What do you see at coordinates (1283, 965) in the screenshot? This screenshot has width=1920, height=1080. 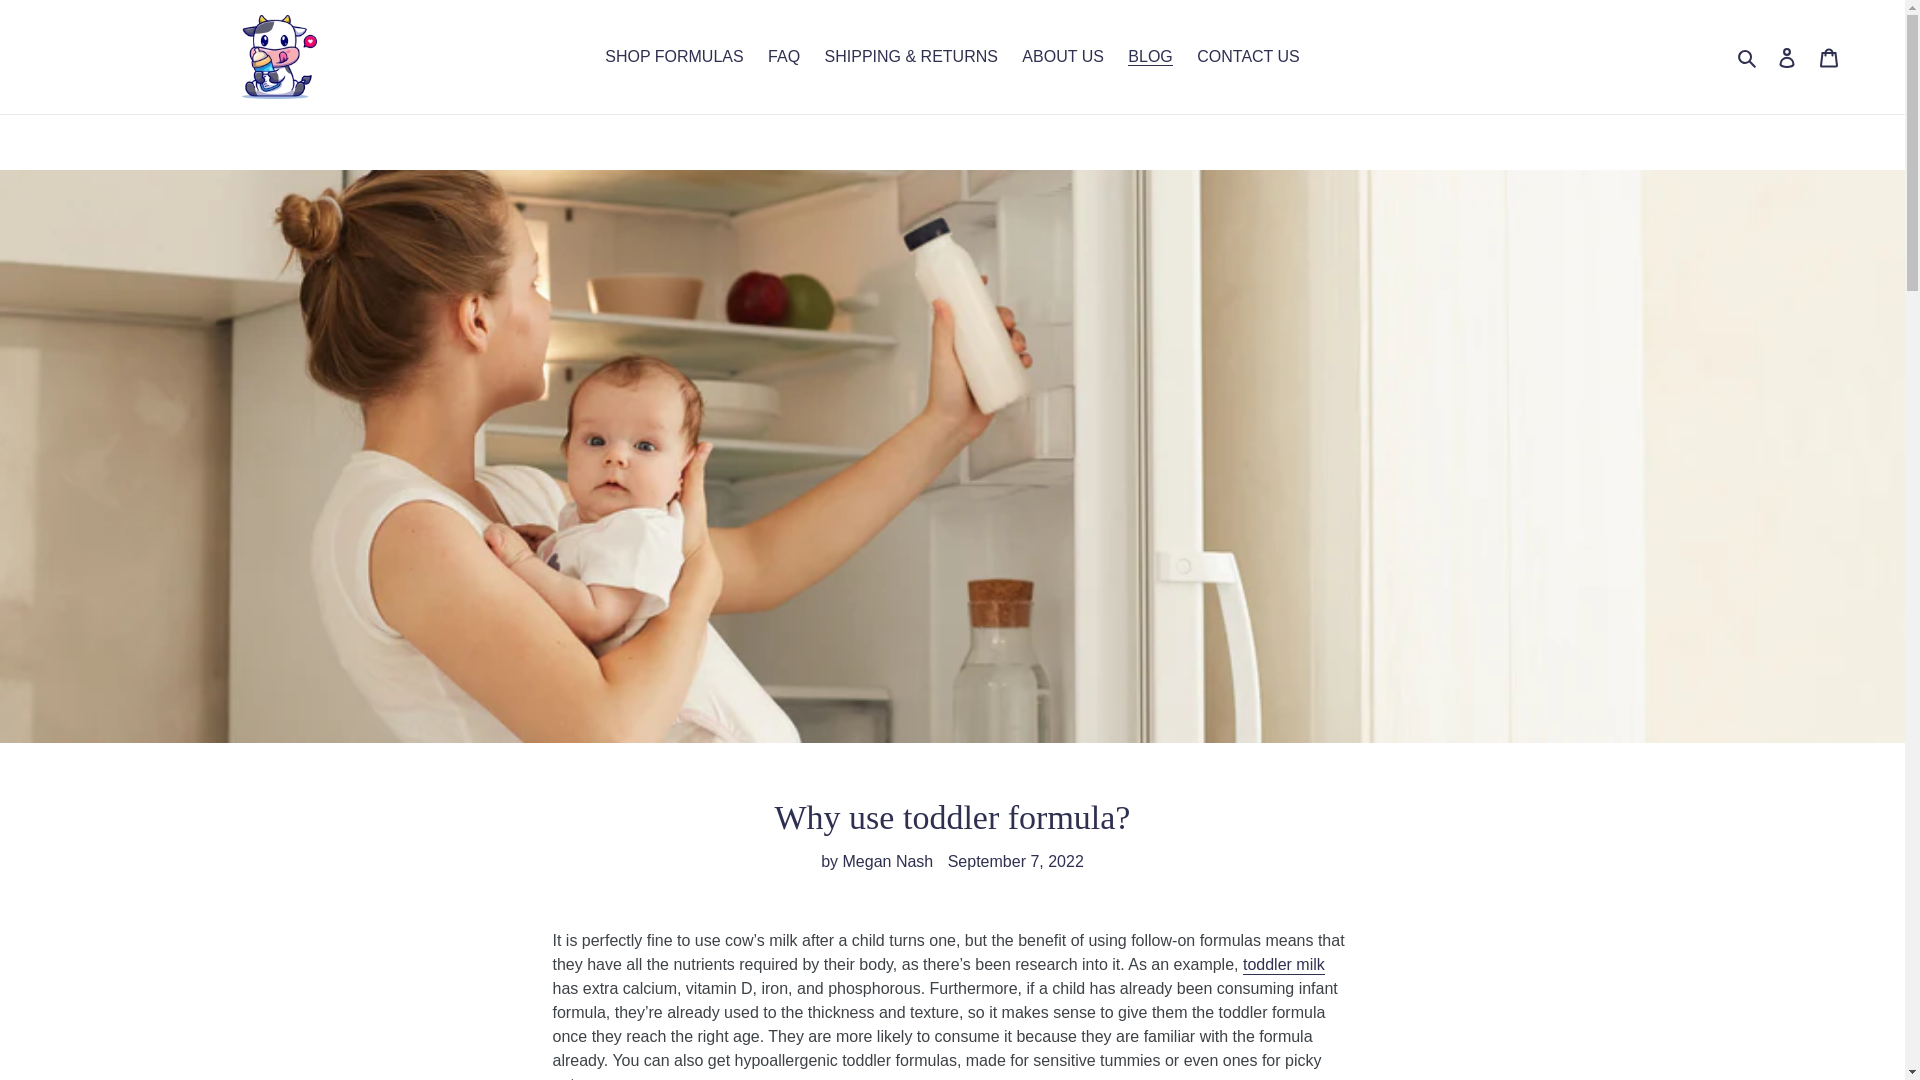 I see `toddler milk` at bounding box center [1283, 965].